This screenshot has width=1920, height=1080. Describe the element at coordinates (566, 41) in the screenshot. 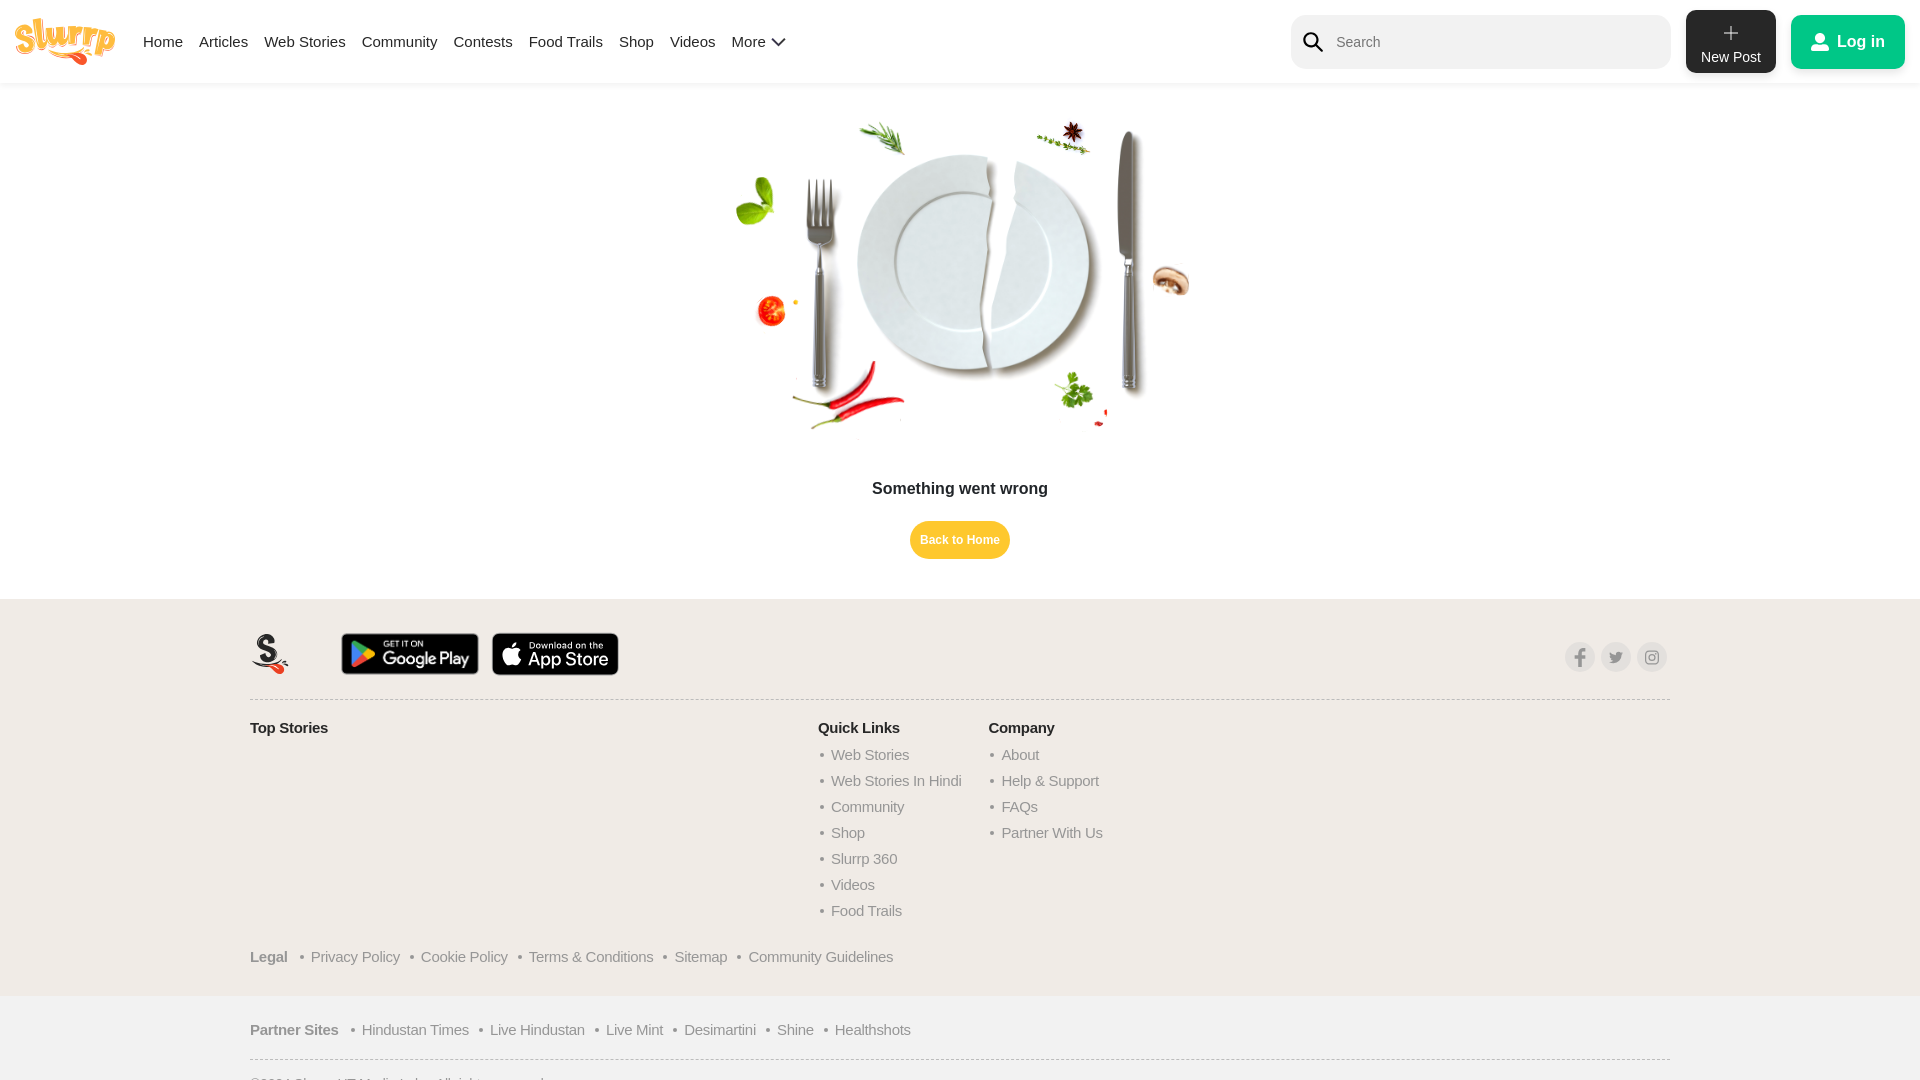

I see `Food Trails` at that location.